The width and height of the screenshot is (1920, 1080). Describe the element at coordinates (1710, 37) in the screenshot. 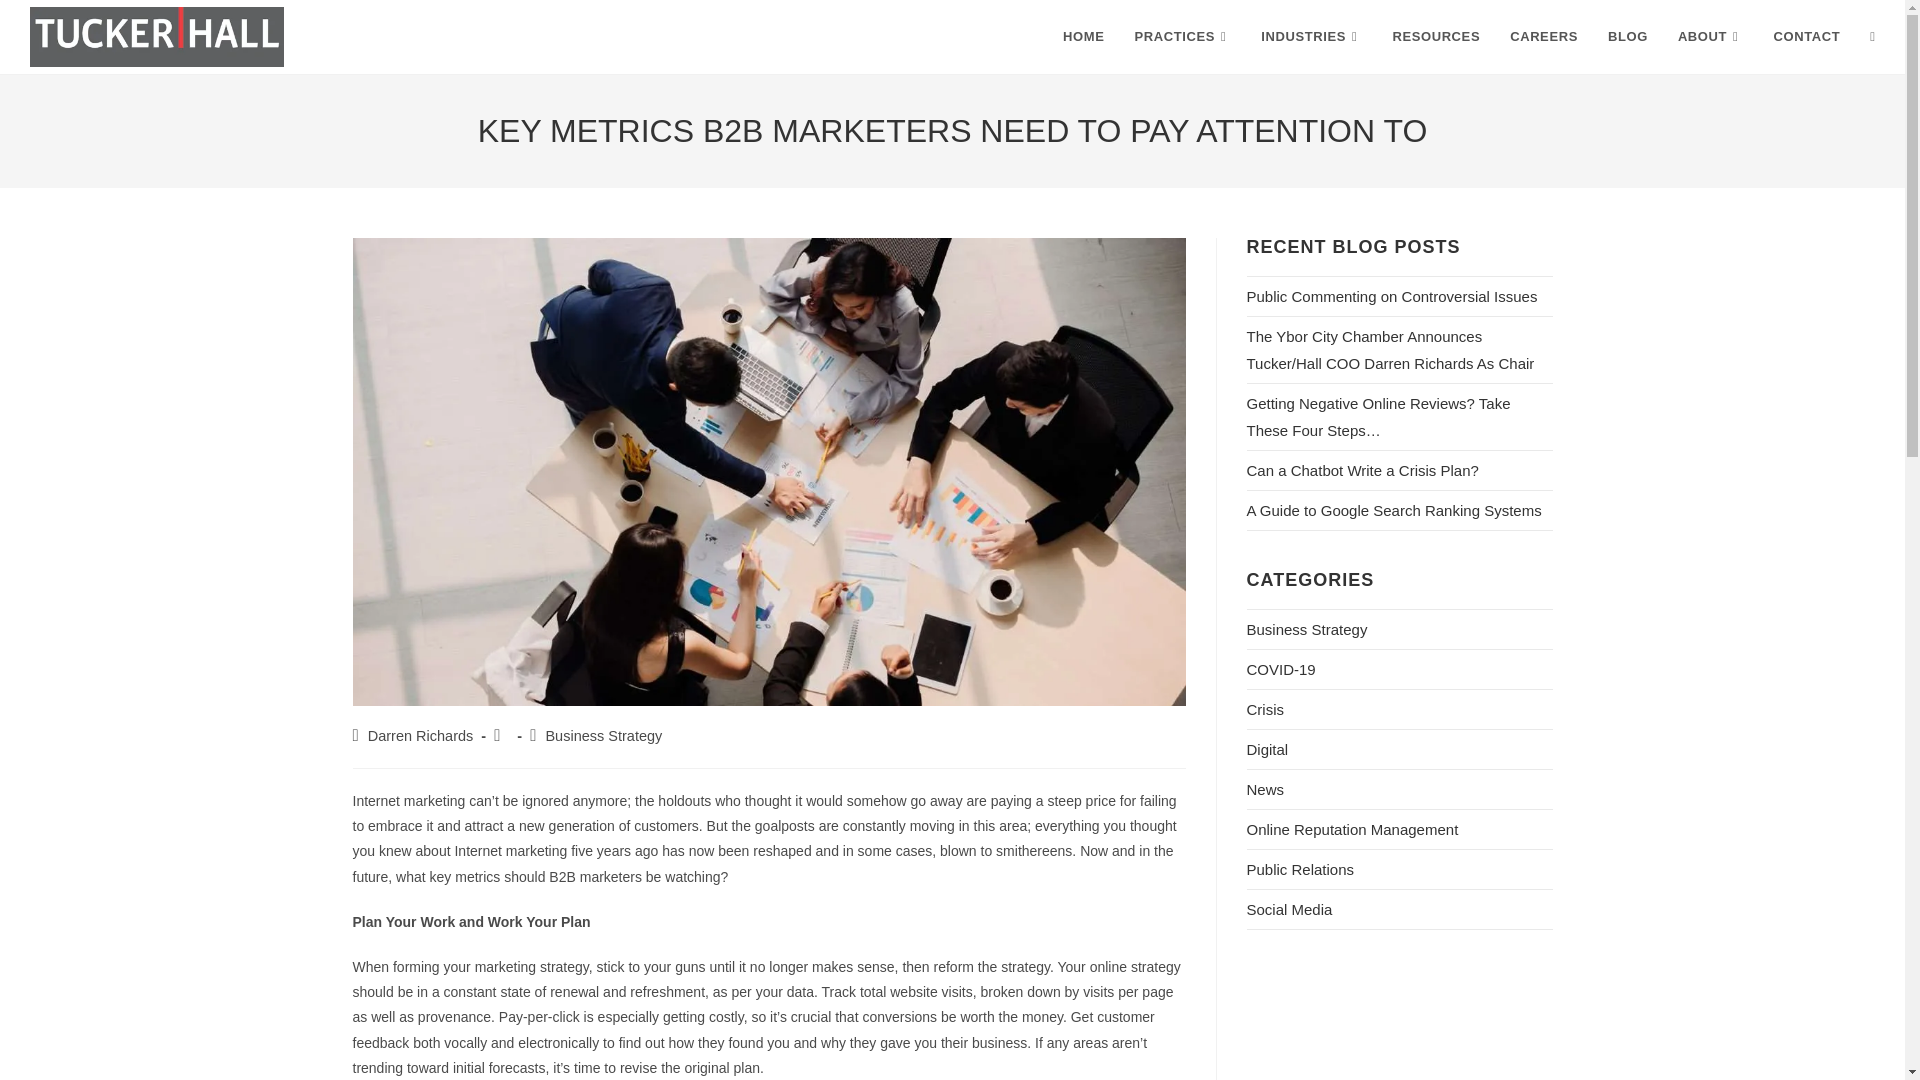

I see `ABOUT` at that location.